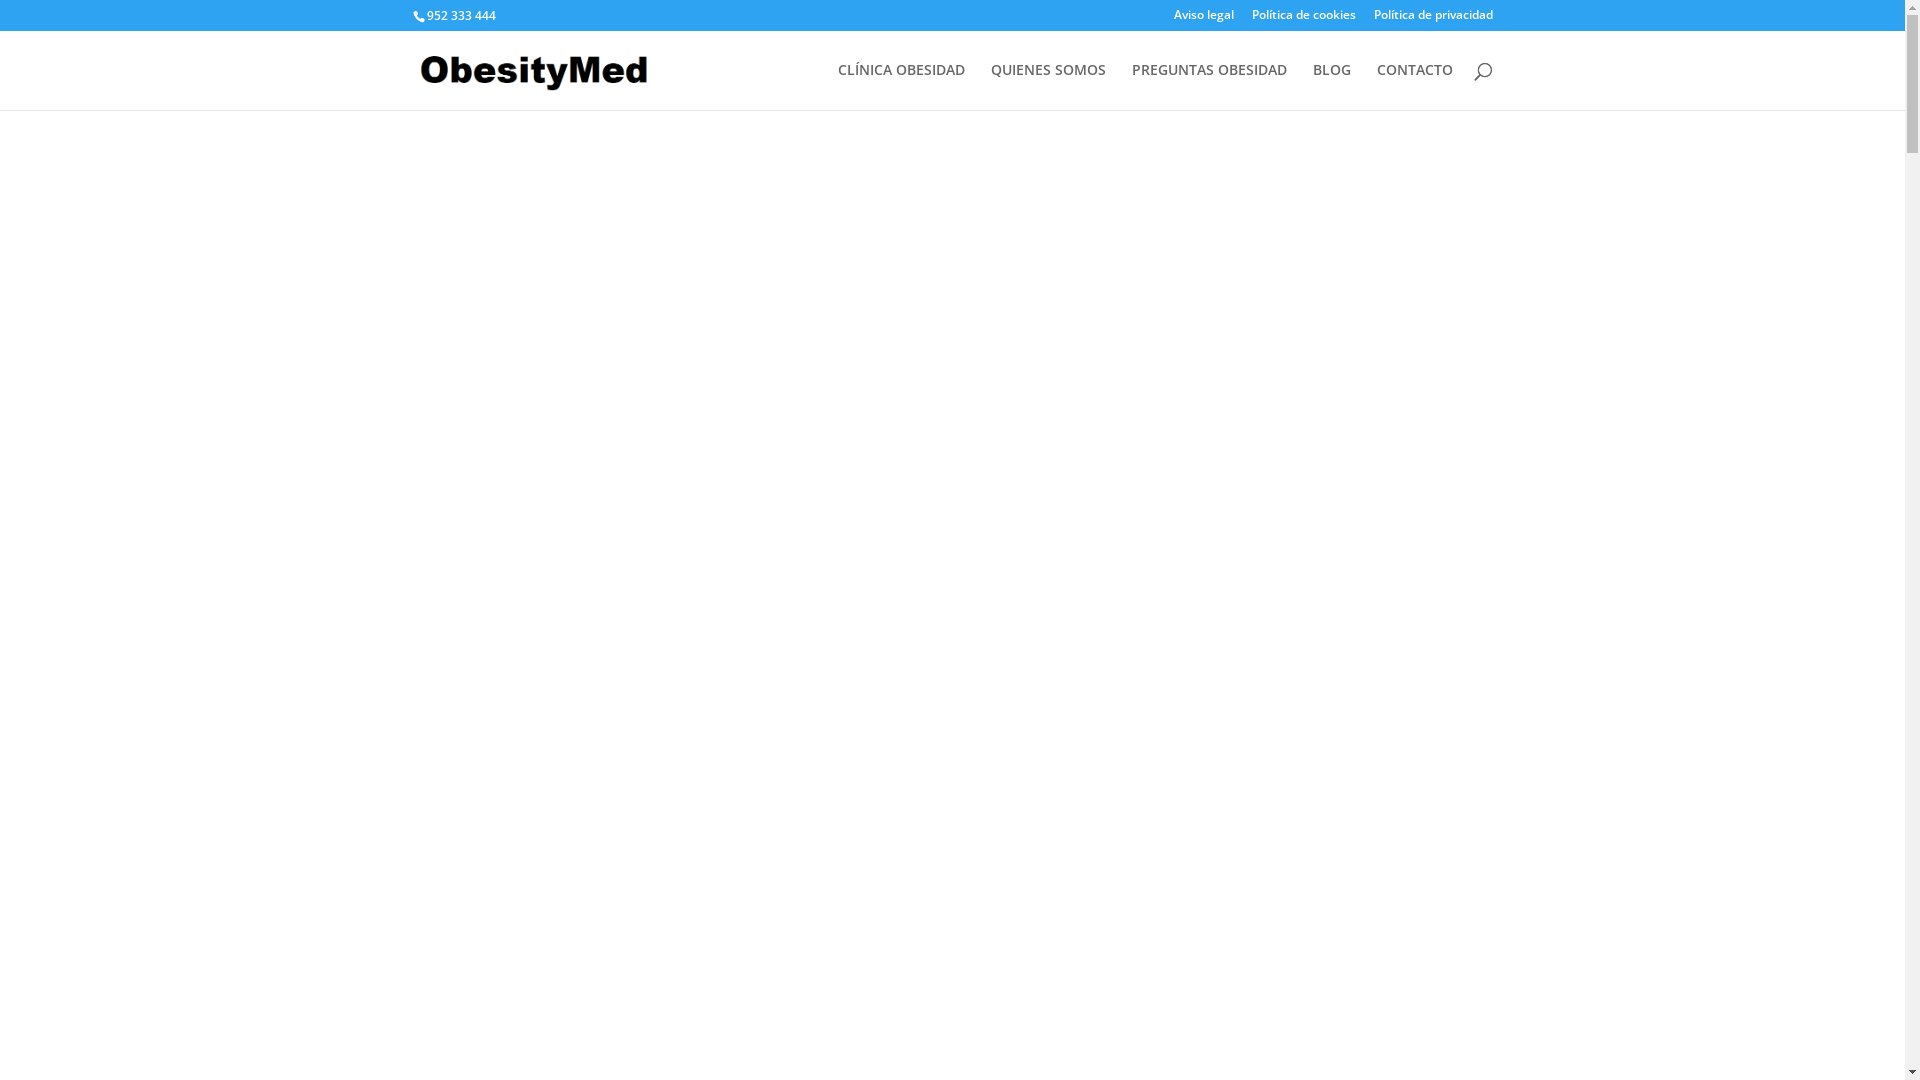 This screenshot has height=1080, width=1920. Describe the element at coordinates (1331, 86) in the screenshot. I see `BLOG` at that location.